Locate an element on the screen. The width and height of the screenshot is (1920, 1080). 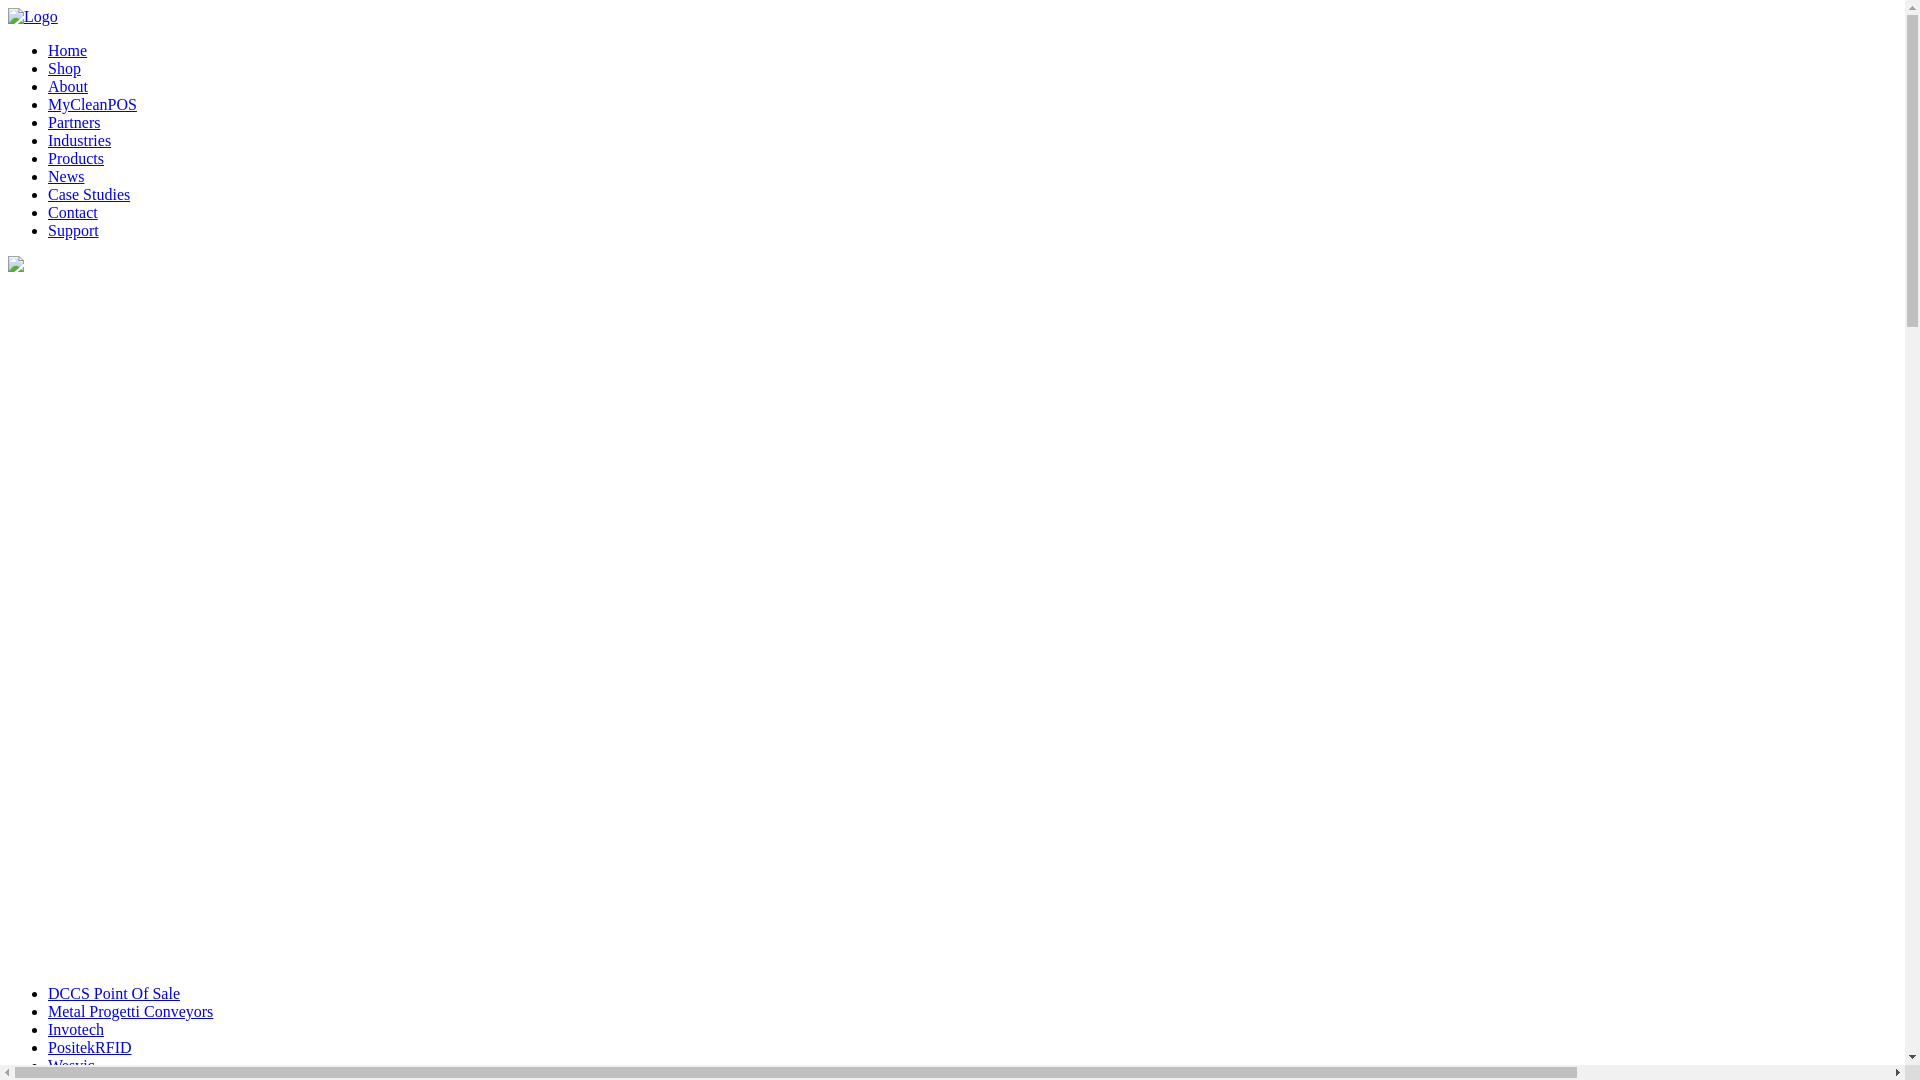
Wesvic is located at coordinates (72, 1066).